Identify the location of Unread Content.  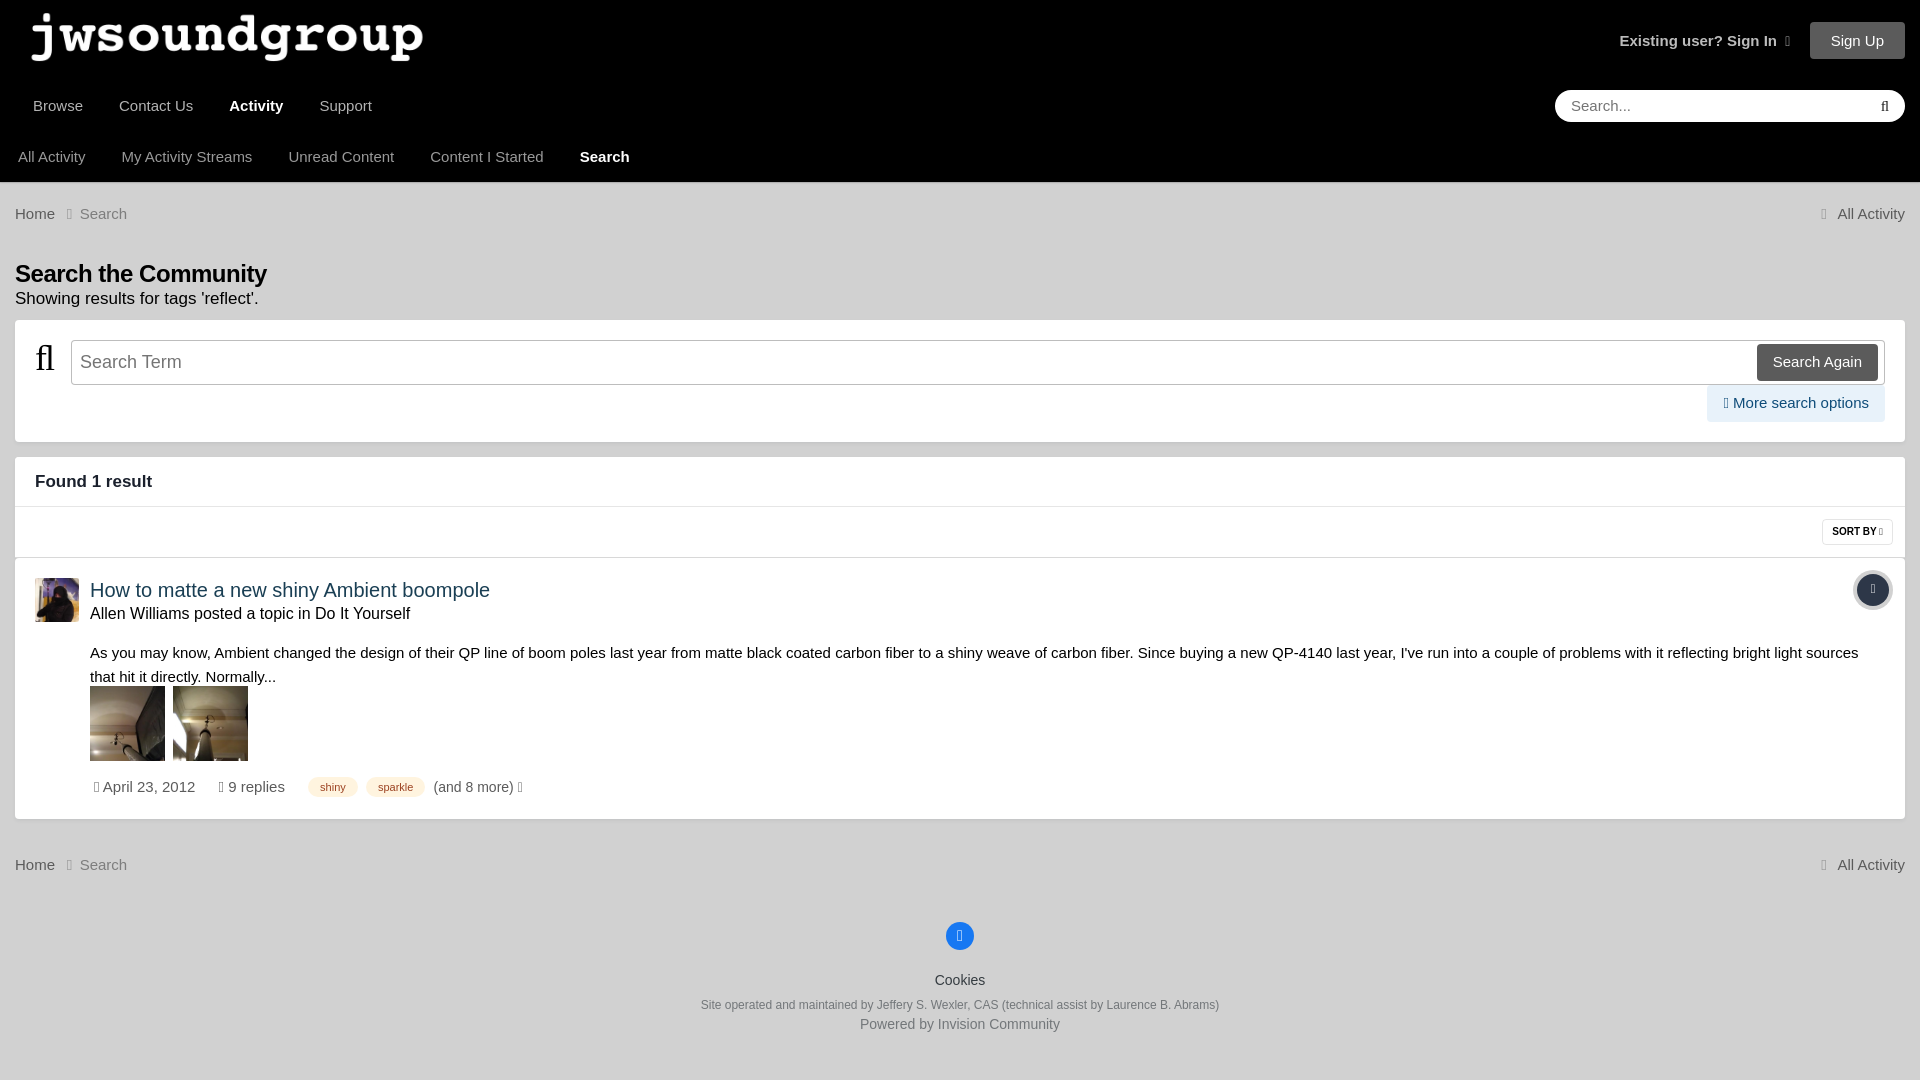
(341, 156).